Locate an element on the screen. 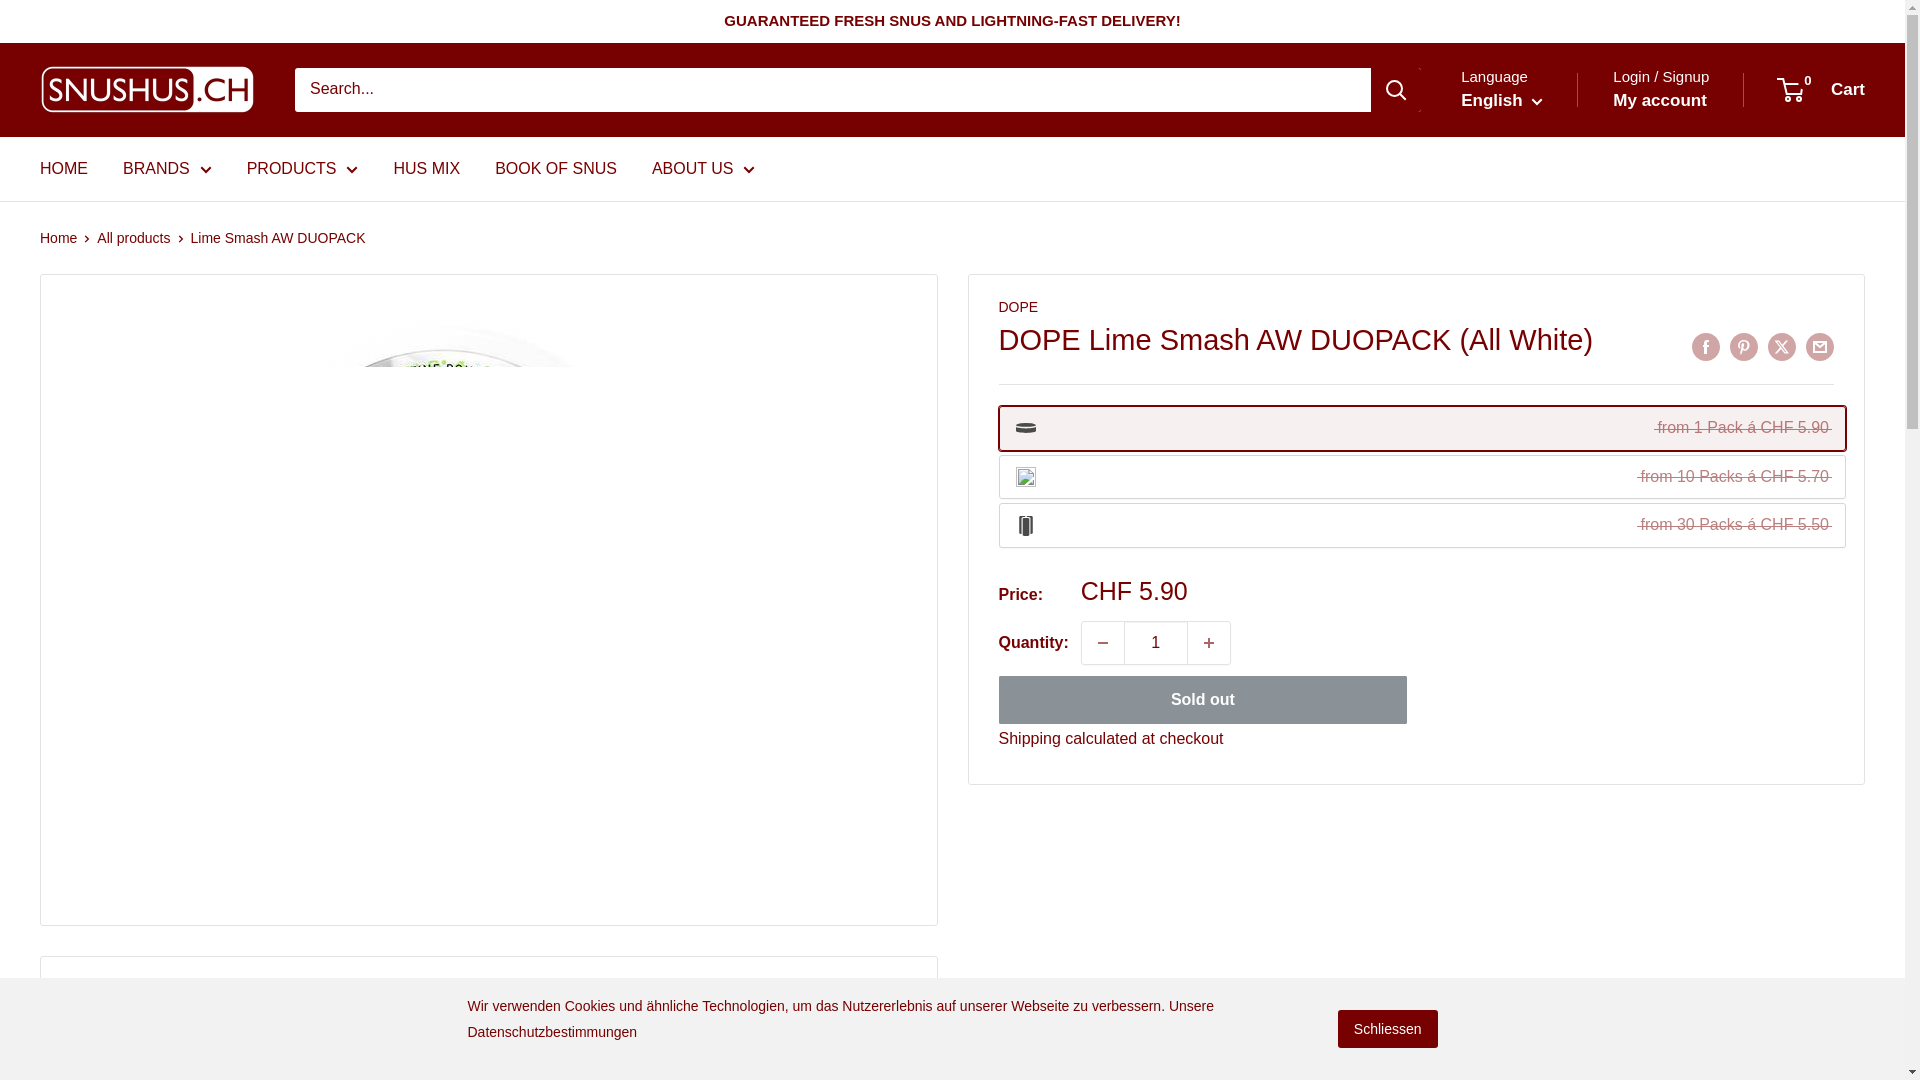 This screenshot has height=1080, width=1920. Lime Smash AW DUOPACK is located at coordinates (1422, 428).